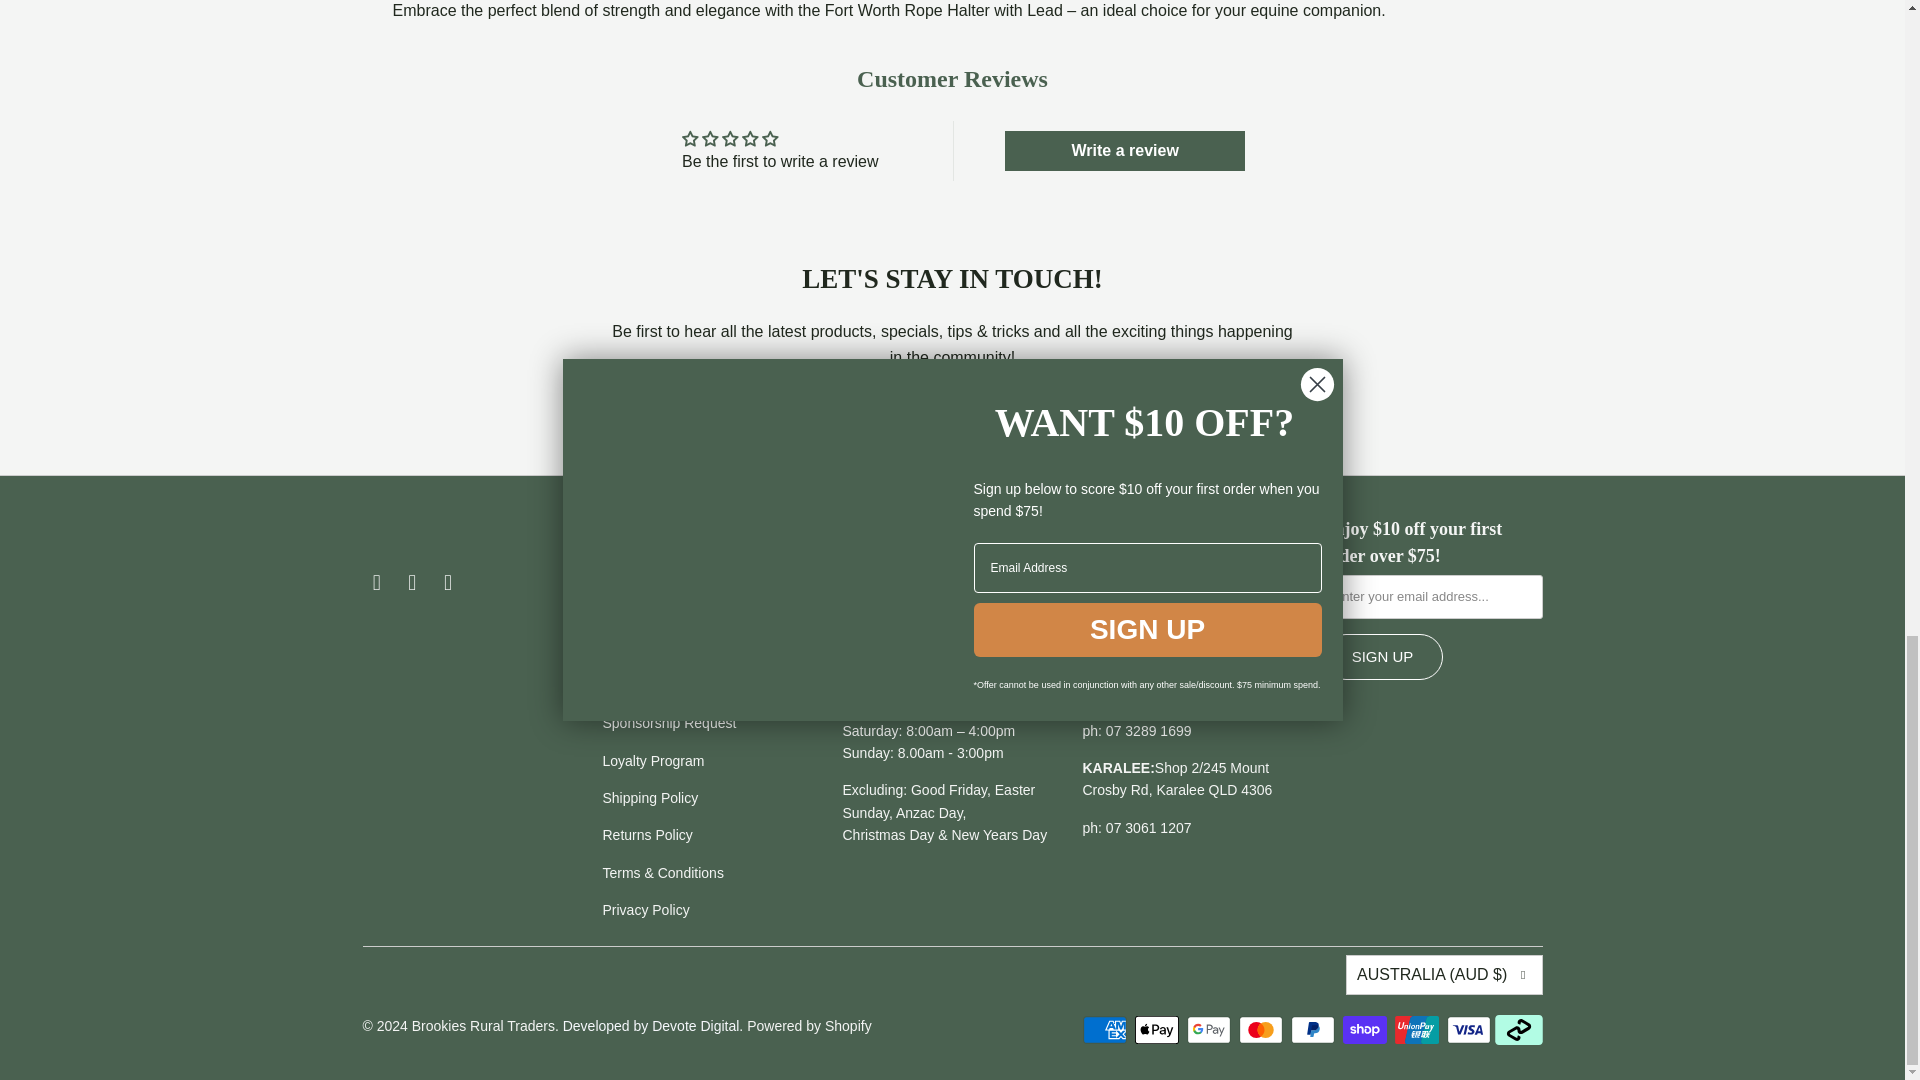 The image size is (1920, 1080). What do you see at coordinates (1366, 1030) in the screenshot?
I see `Shop Pay` at bounding box center [1366, 1030].